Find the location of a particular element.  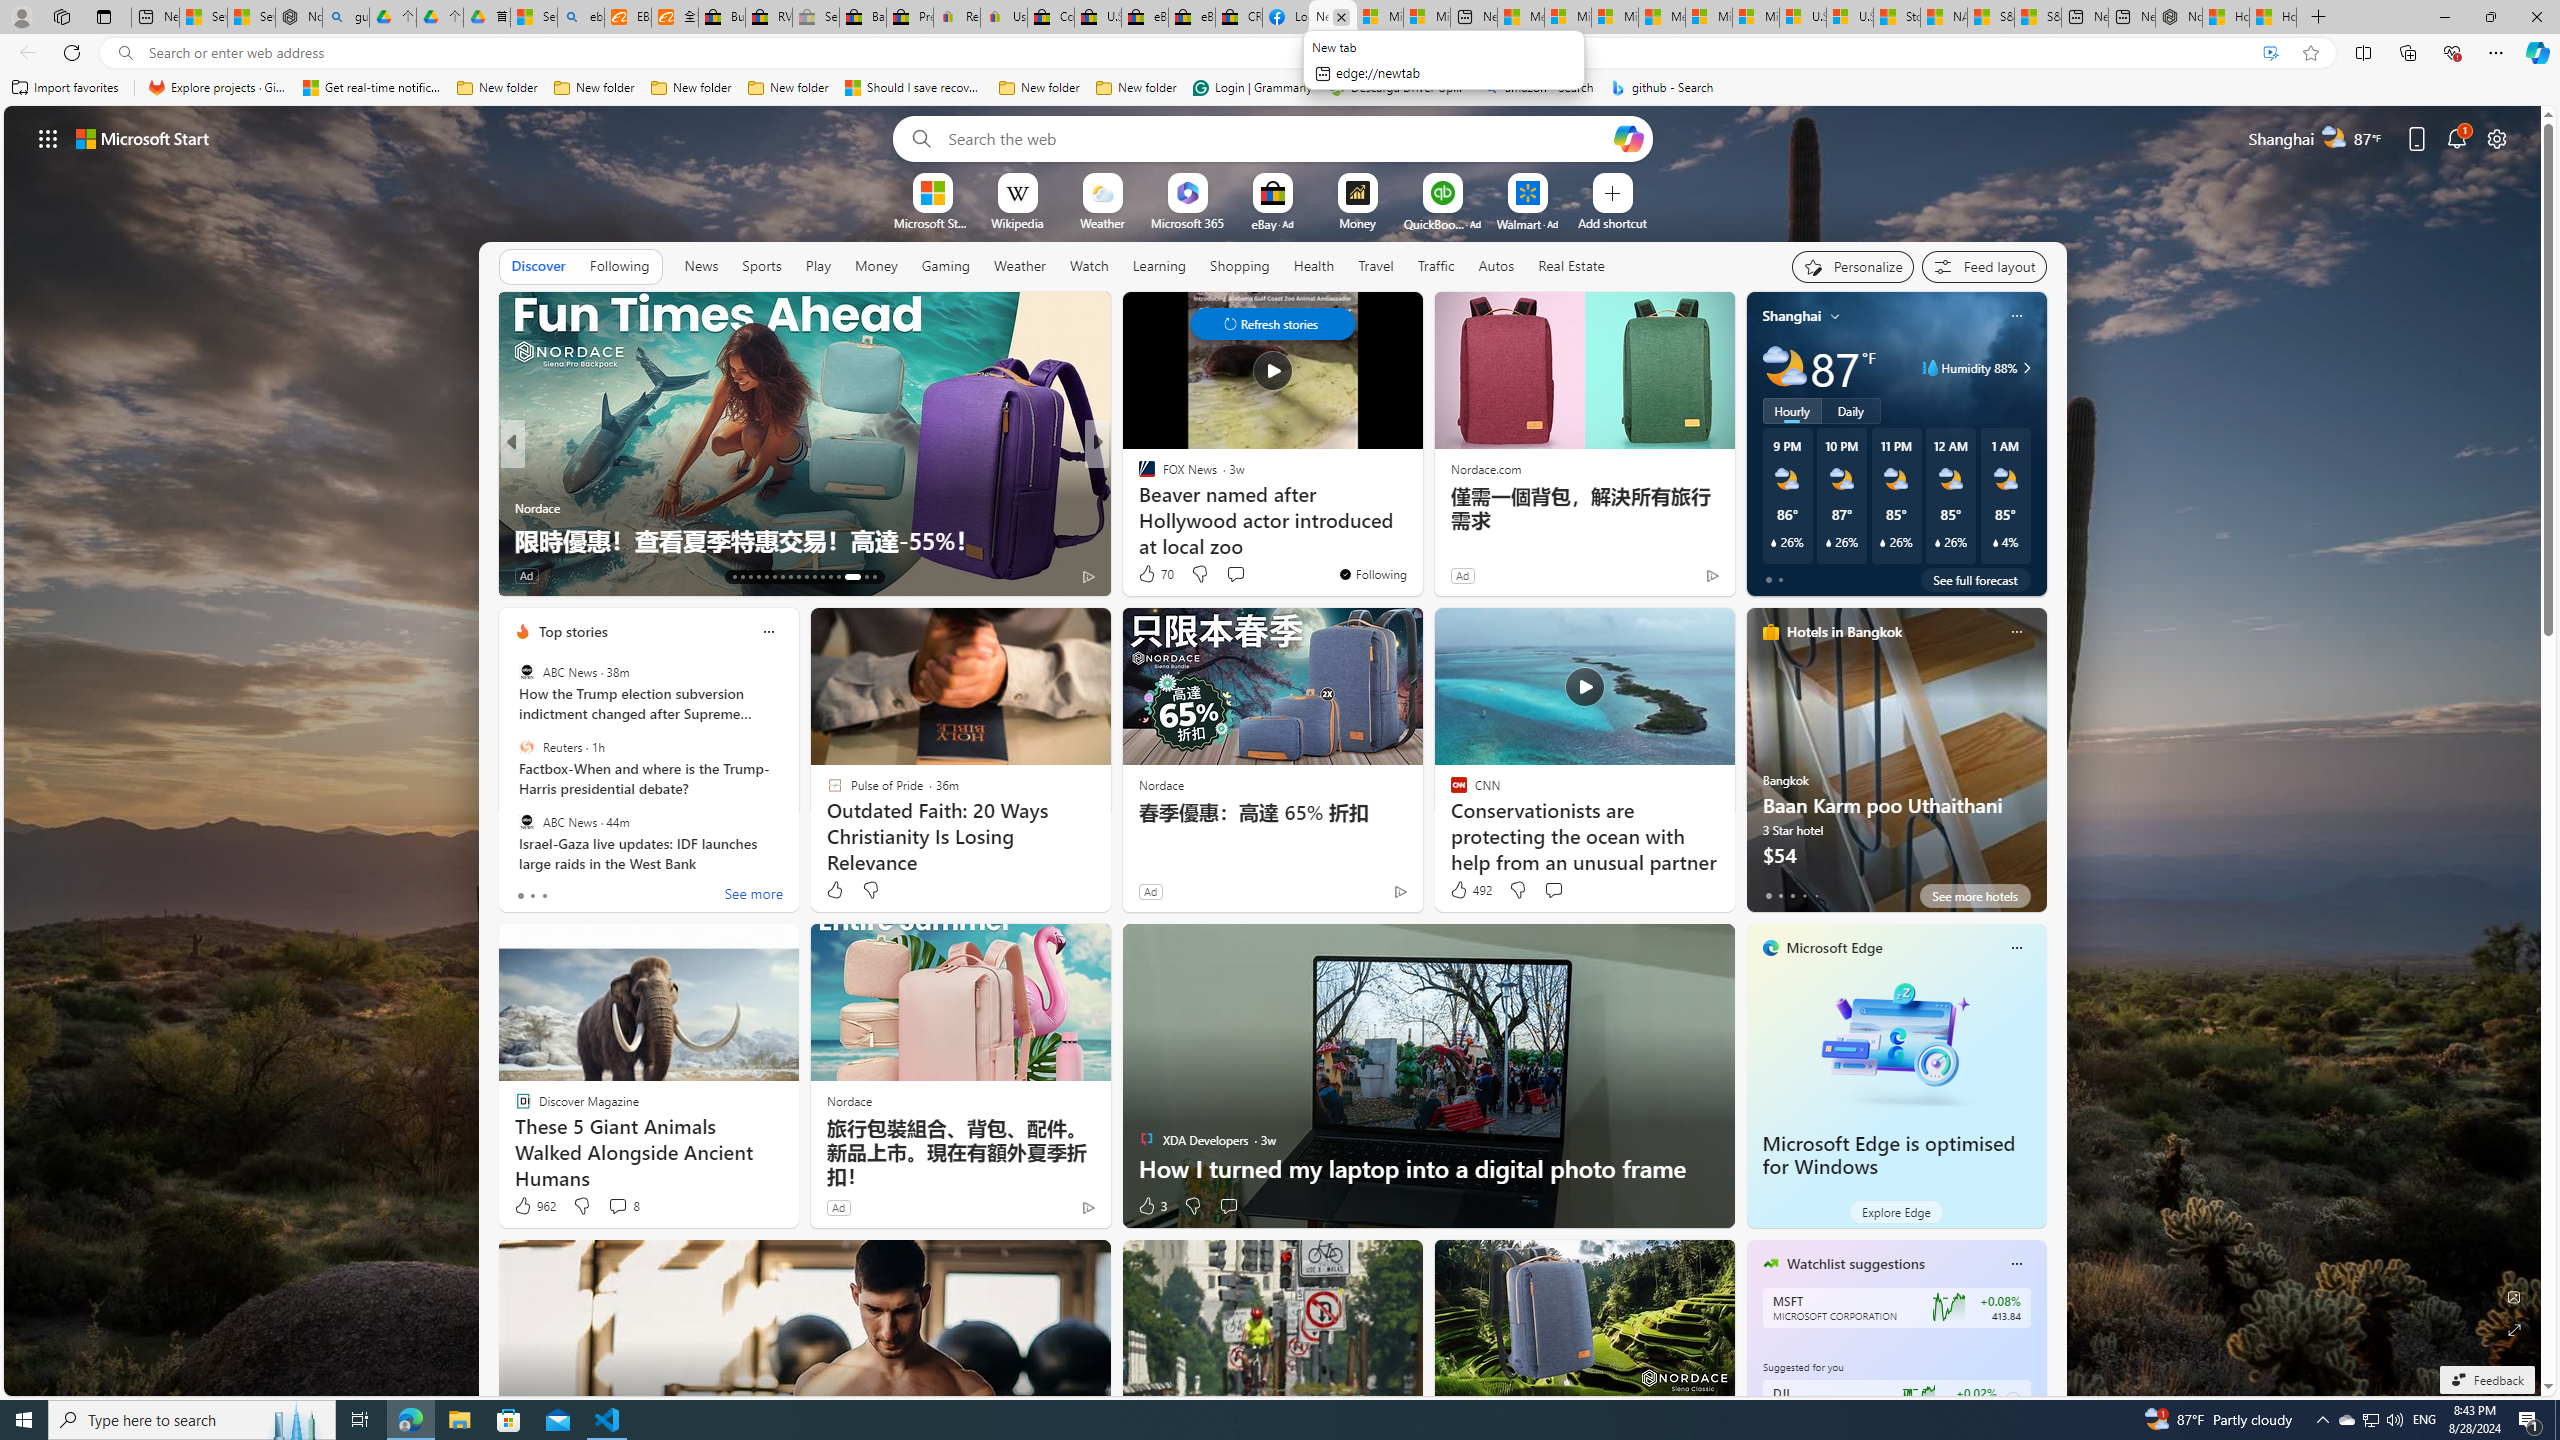

Consumer Health Data Privacy Policy - eBay Inc. is located at coordinates (1050, 17).